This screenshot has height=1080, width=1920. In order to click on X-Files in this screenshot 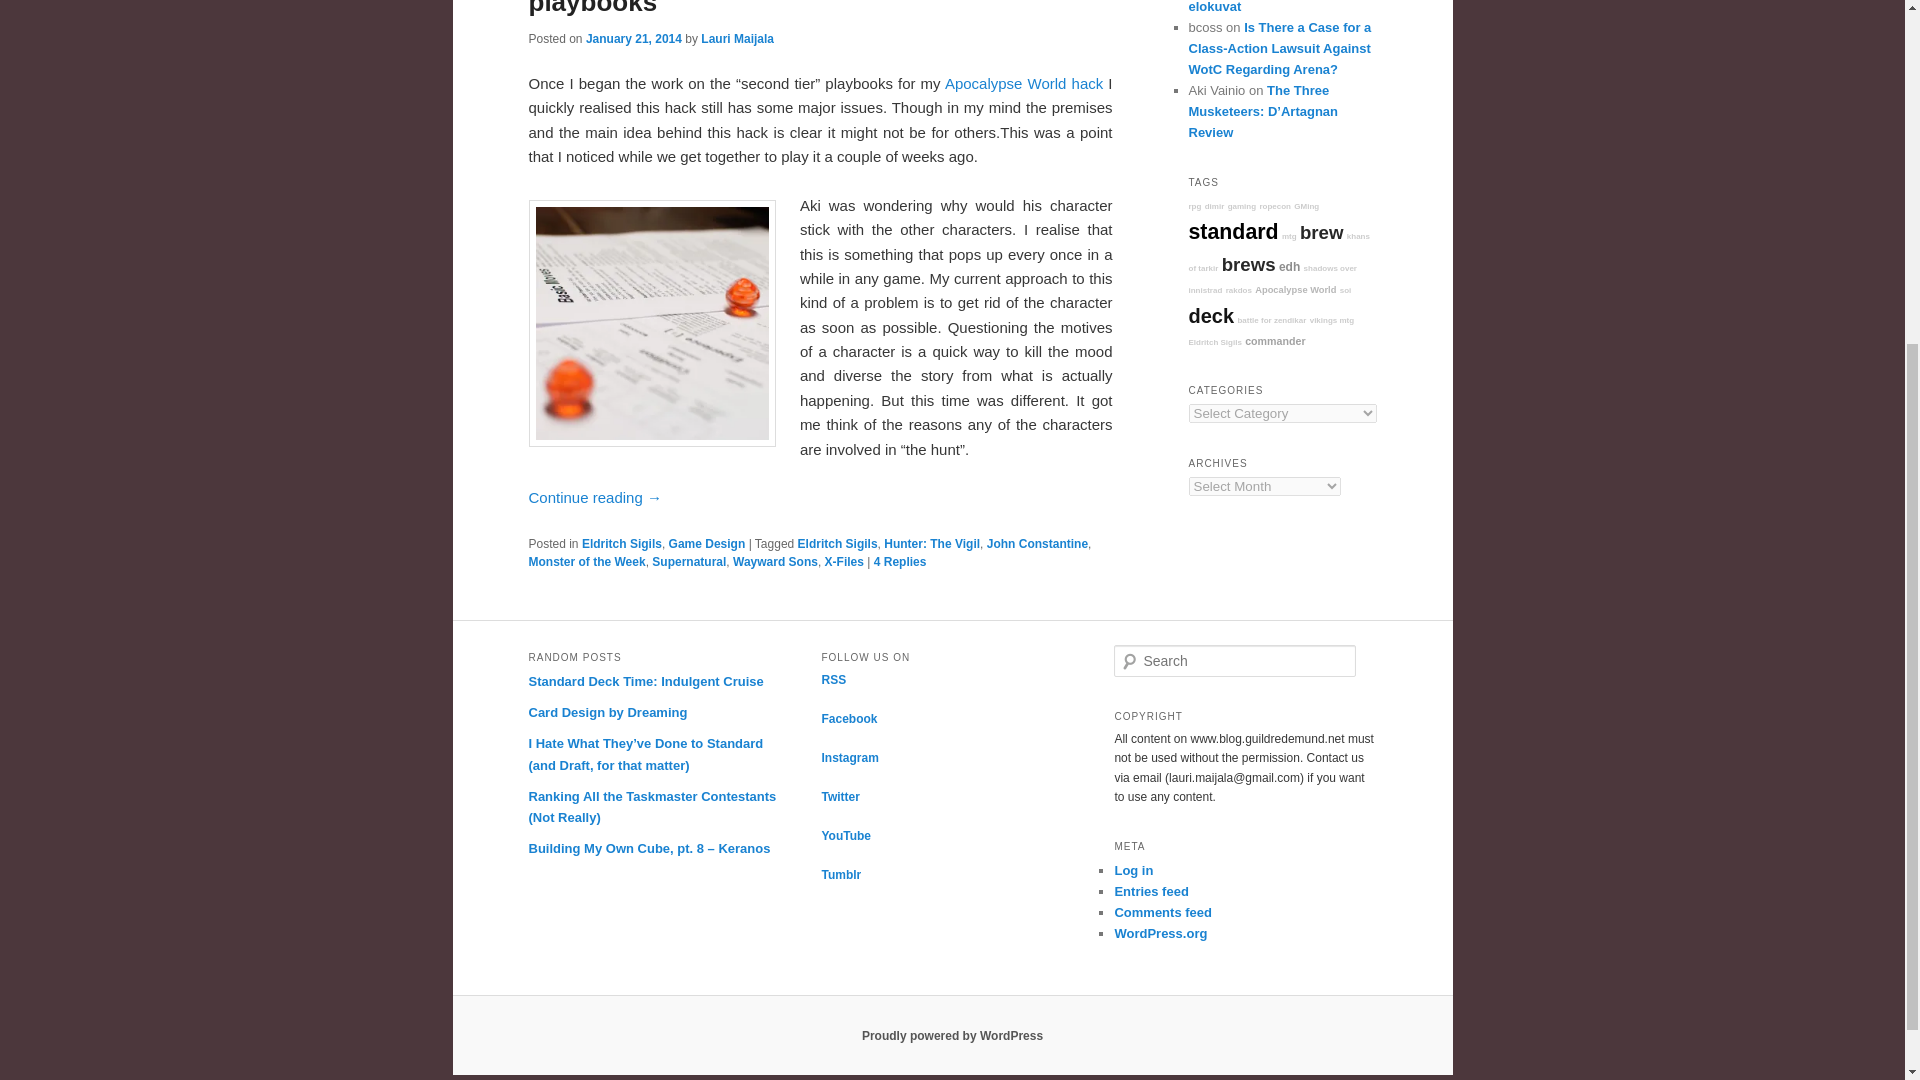, I will do `click(844, 562)`.